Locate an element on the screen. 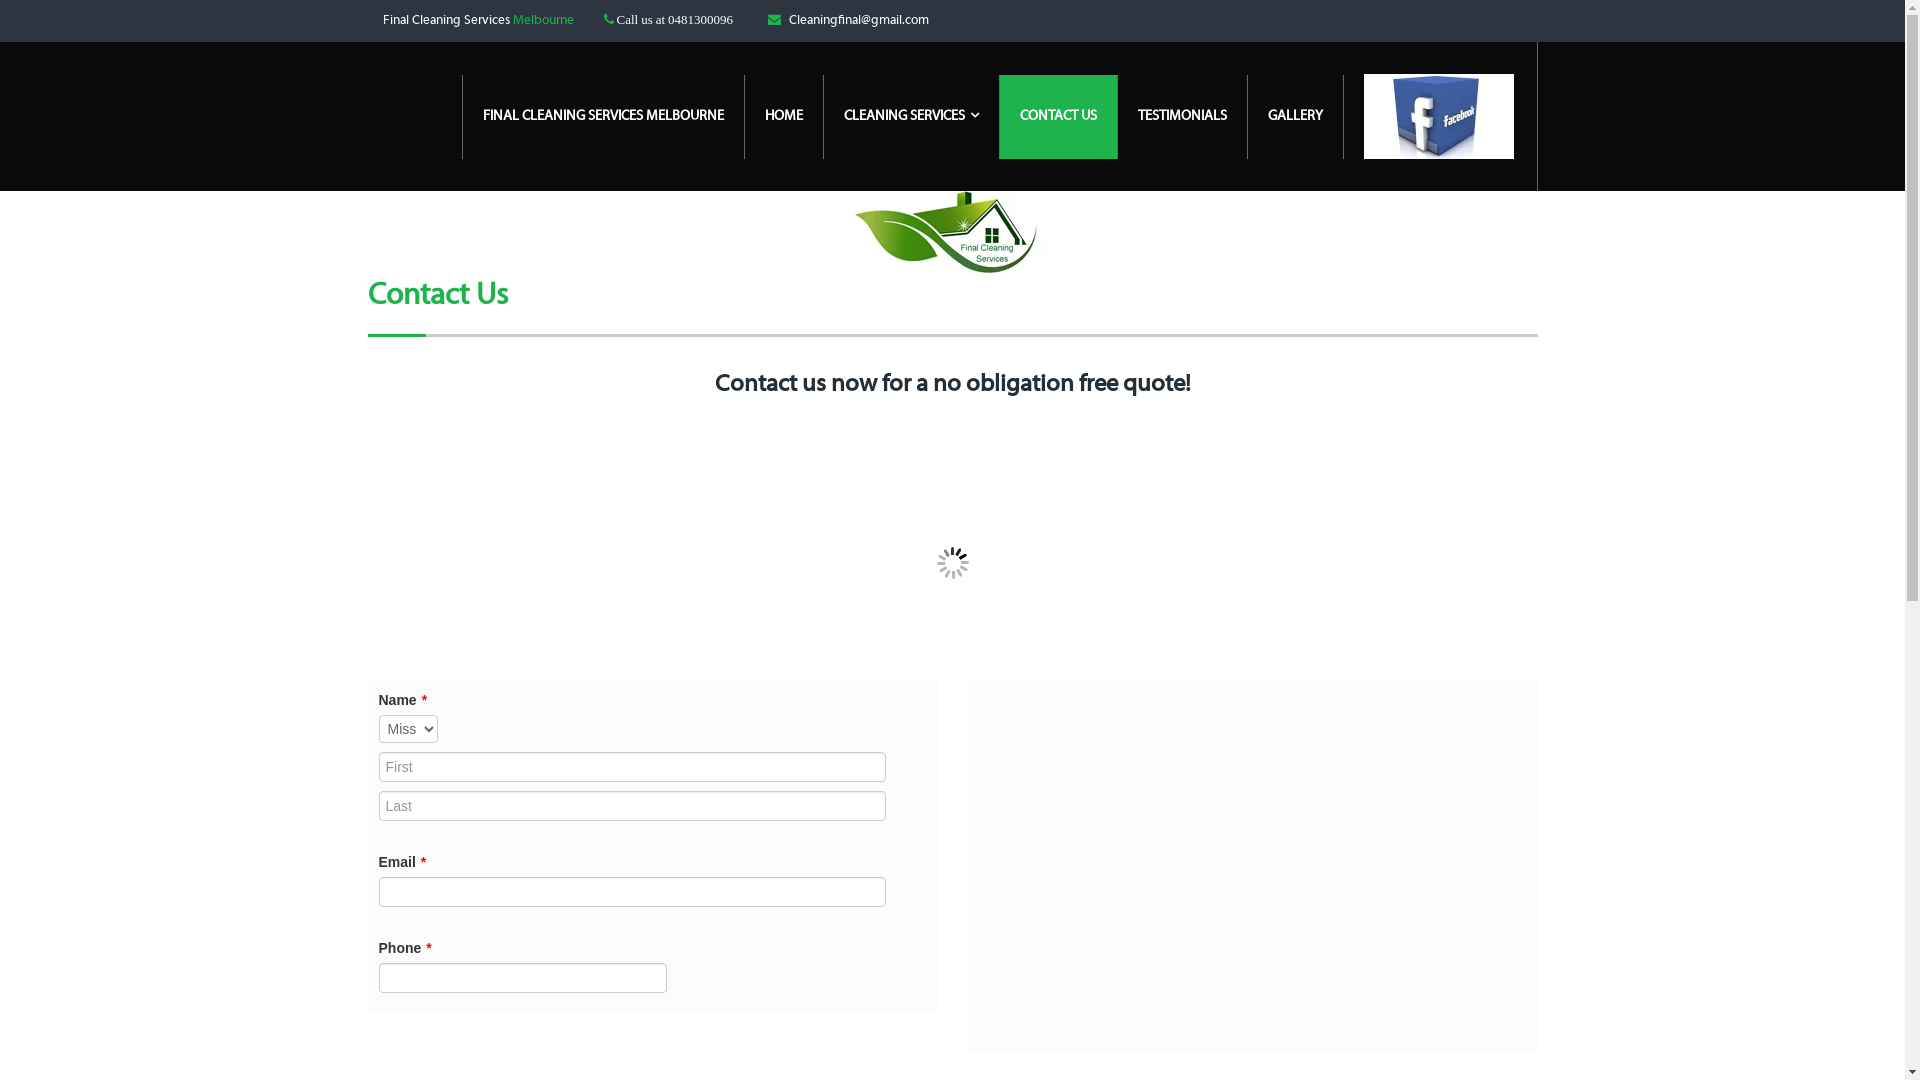 Image resolution: width=1920 pixels, height=1080 pixels. Cleaningfinal@gmail.com is located at coordinates (859, 20).